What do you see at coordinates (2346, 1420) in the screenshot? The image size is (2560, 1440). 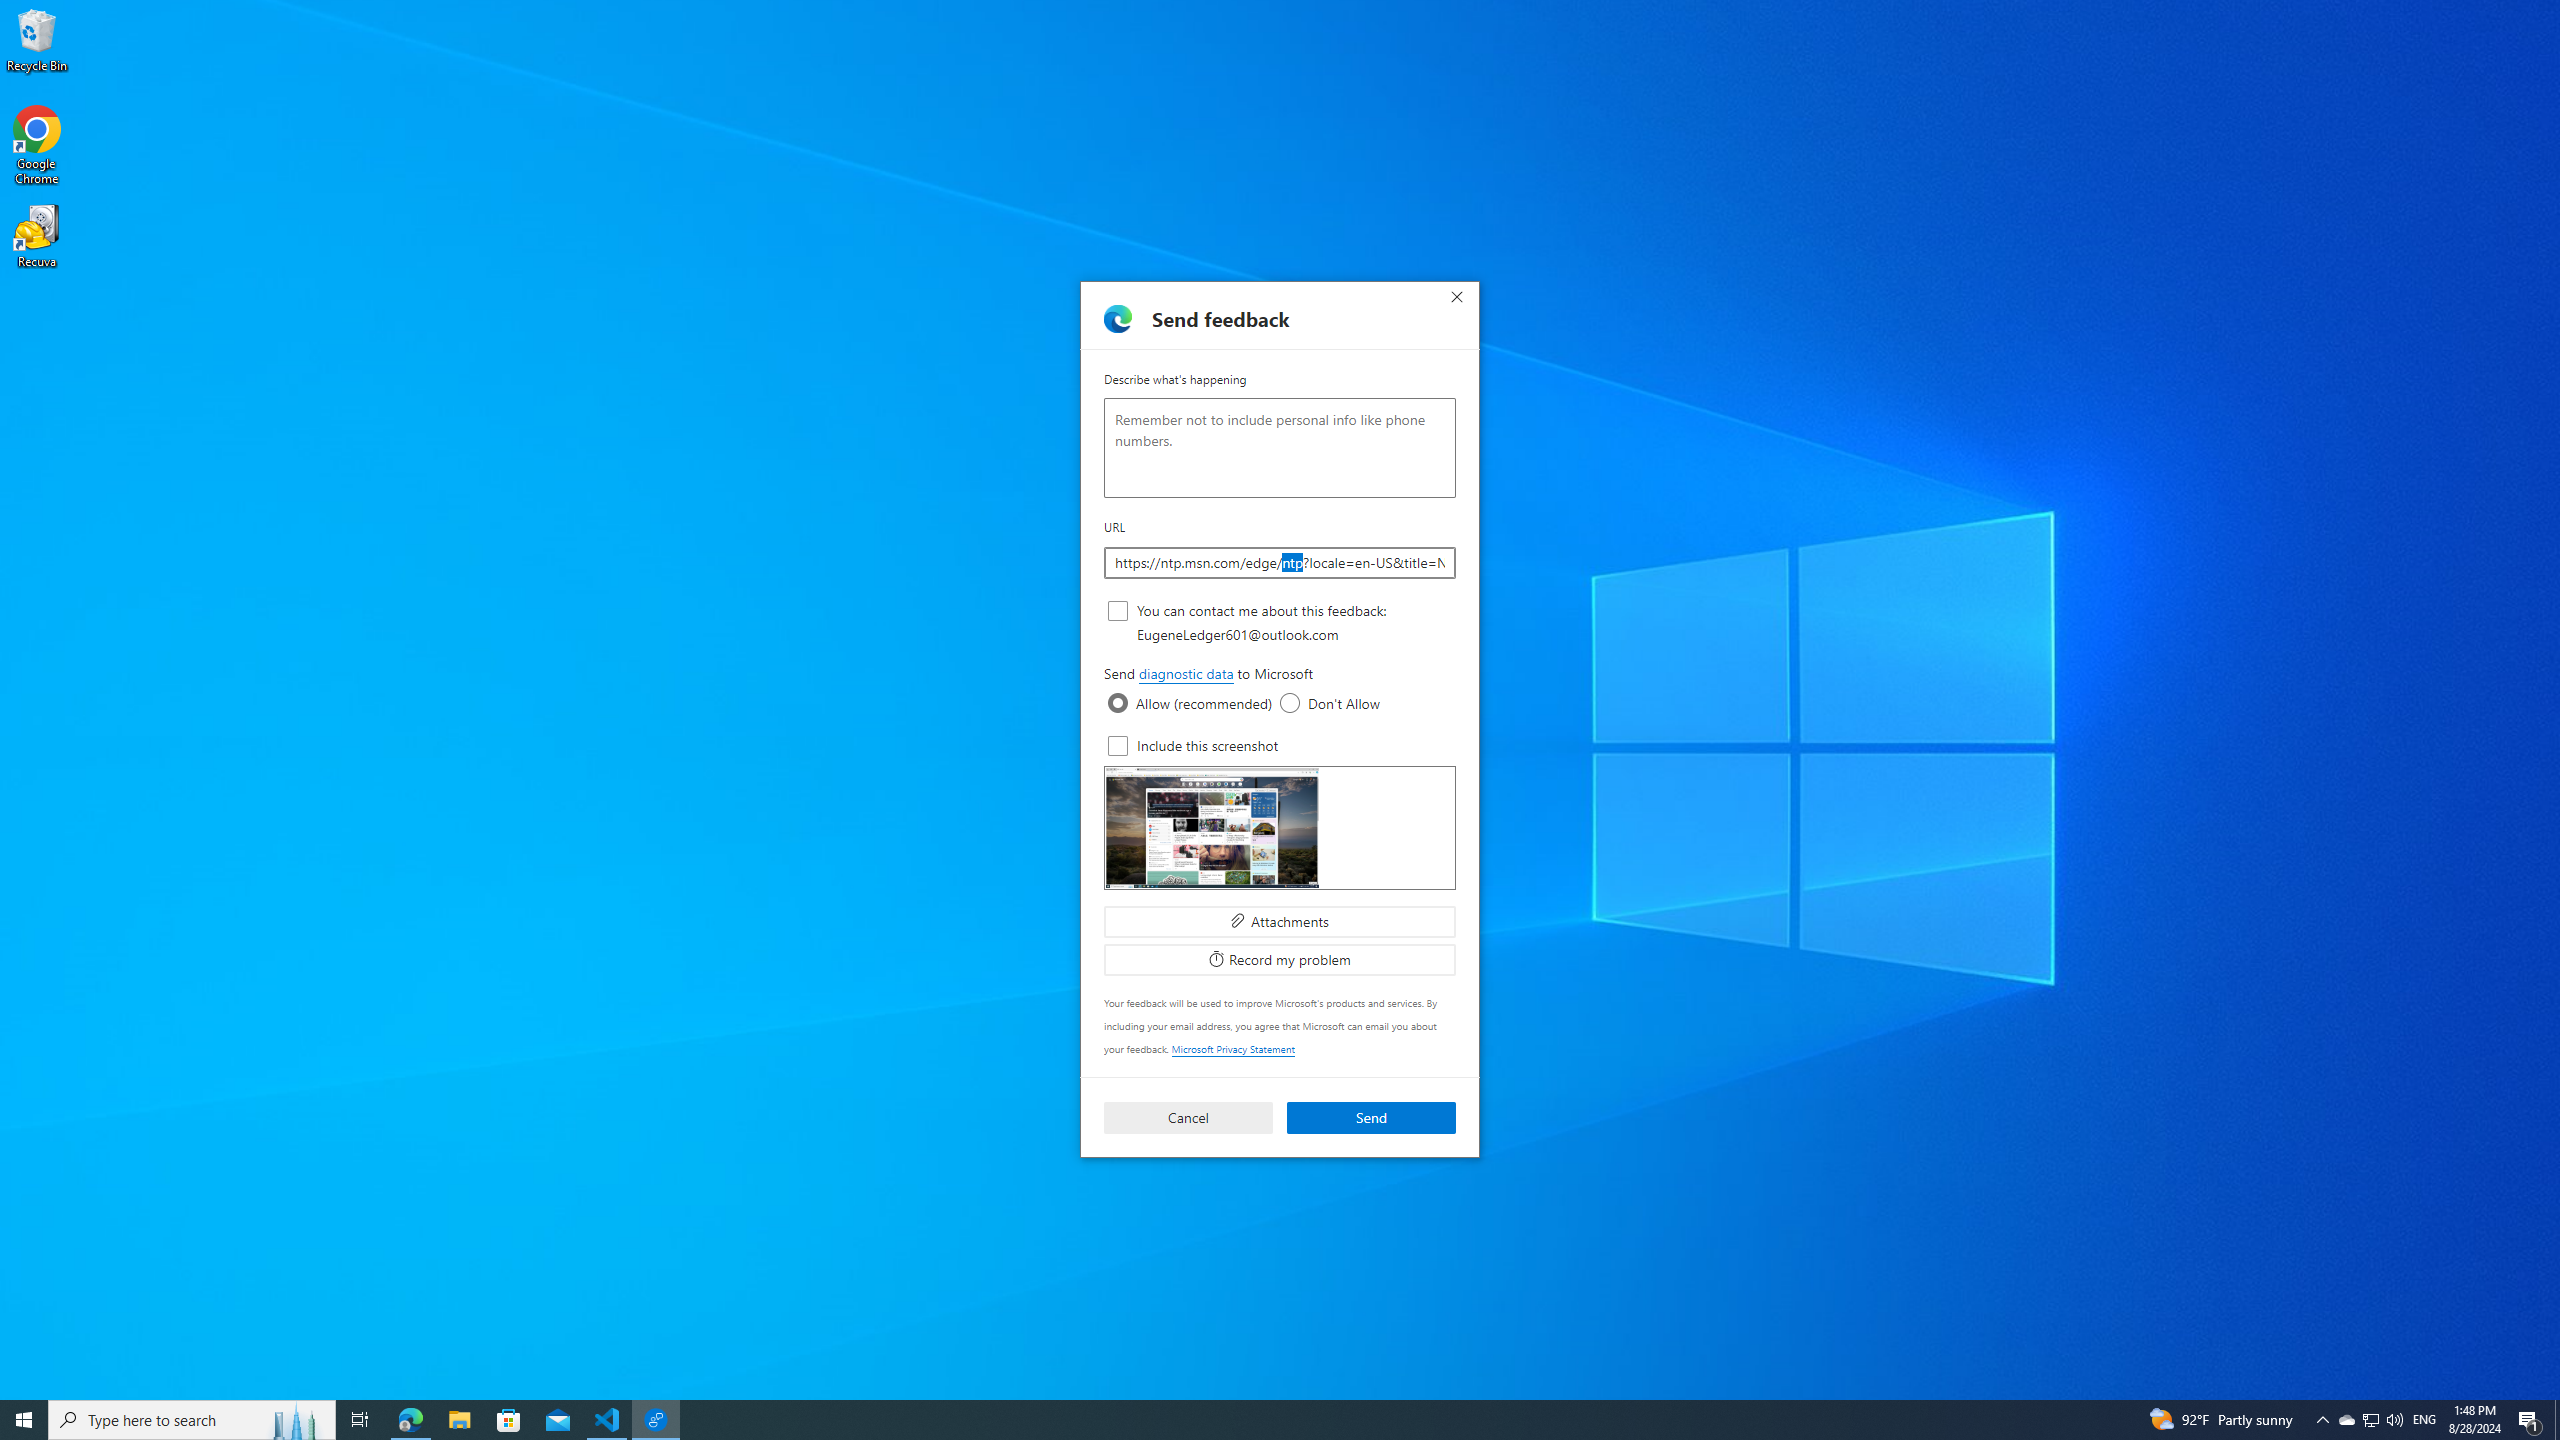 I see `Action Center, 1 new notification` at bounding box center [2346, 1420].